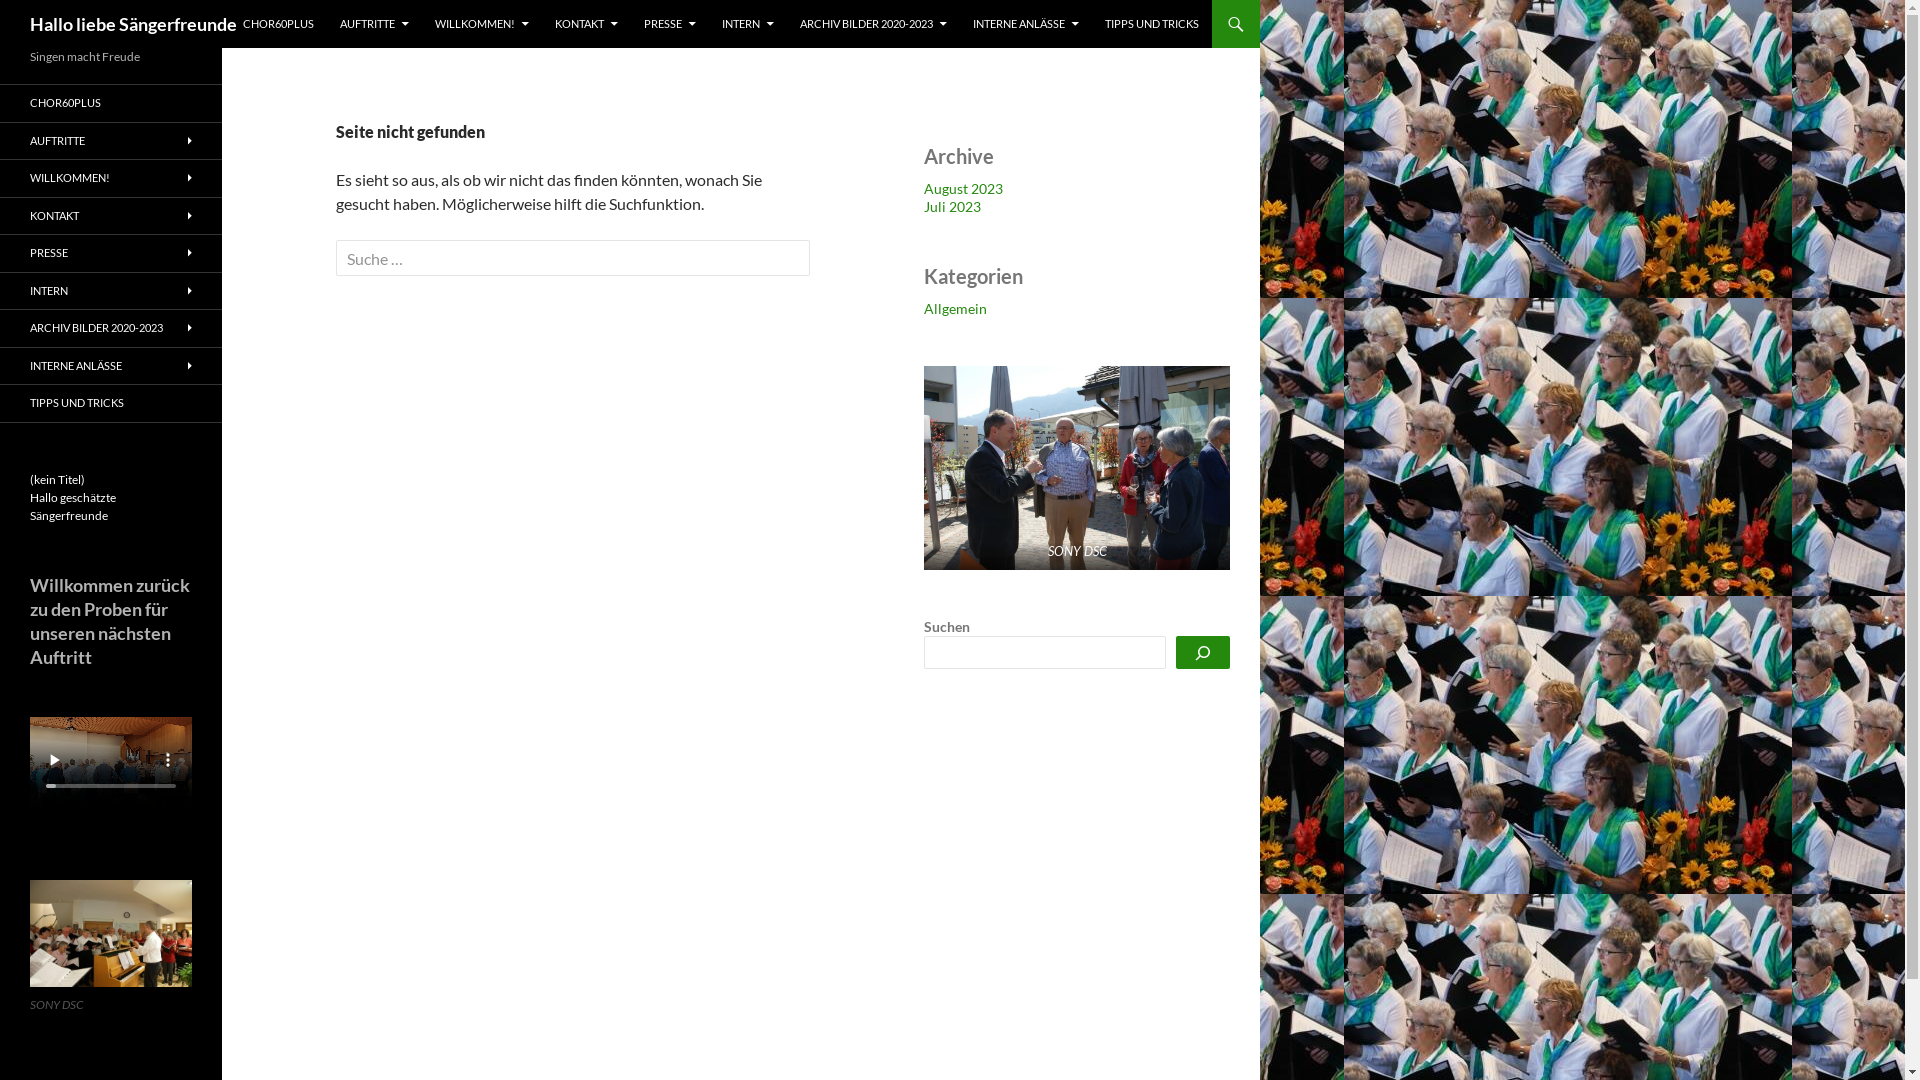 The height and width of the screenshot is (1080, 1920). What do you see at coordinates (111, 178) in the screenshot?
I see `WILLKOMMEN!` at bounding box center [111, 178].